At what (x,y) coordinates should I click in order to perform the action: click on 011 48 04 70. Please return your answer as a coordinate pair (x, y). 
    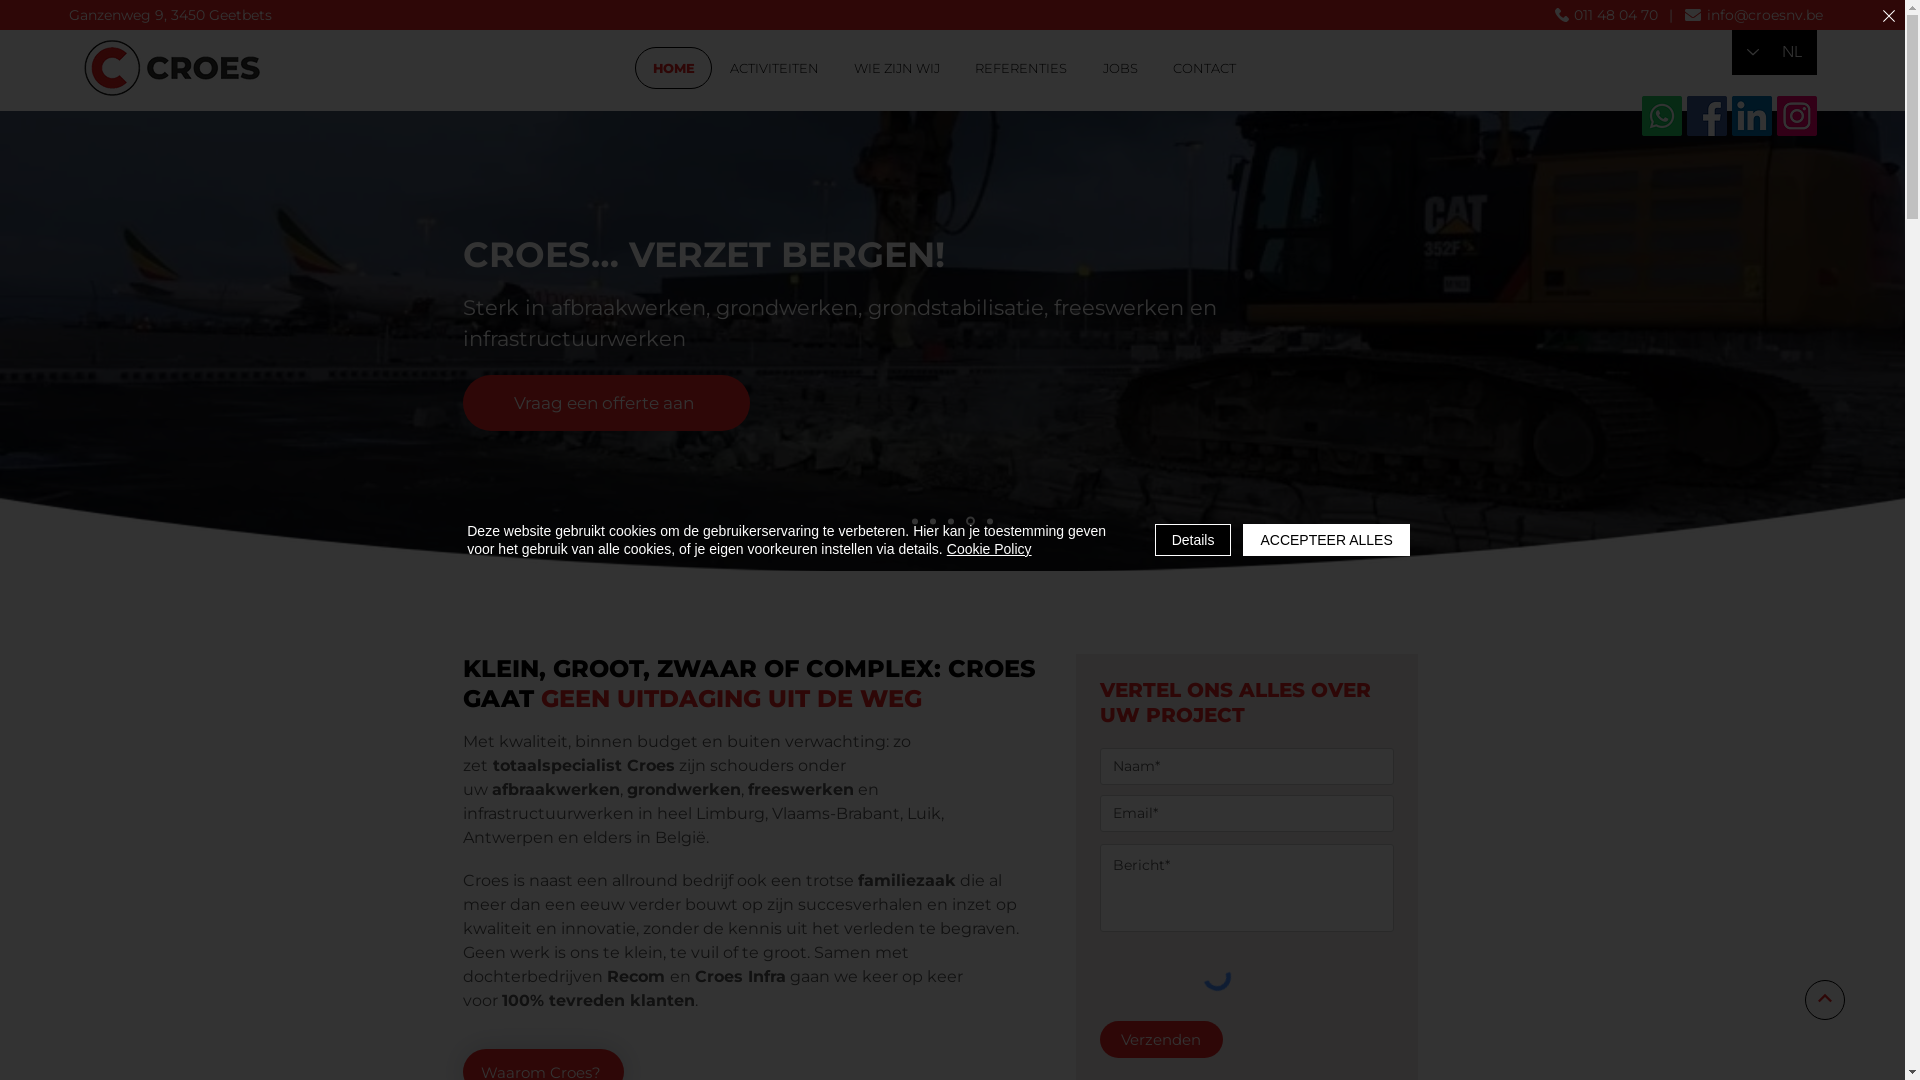
    Looking at the image, I should click on (1616, 15).